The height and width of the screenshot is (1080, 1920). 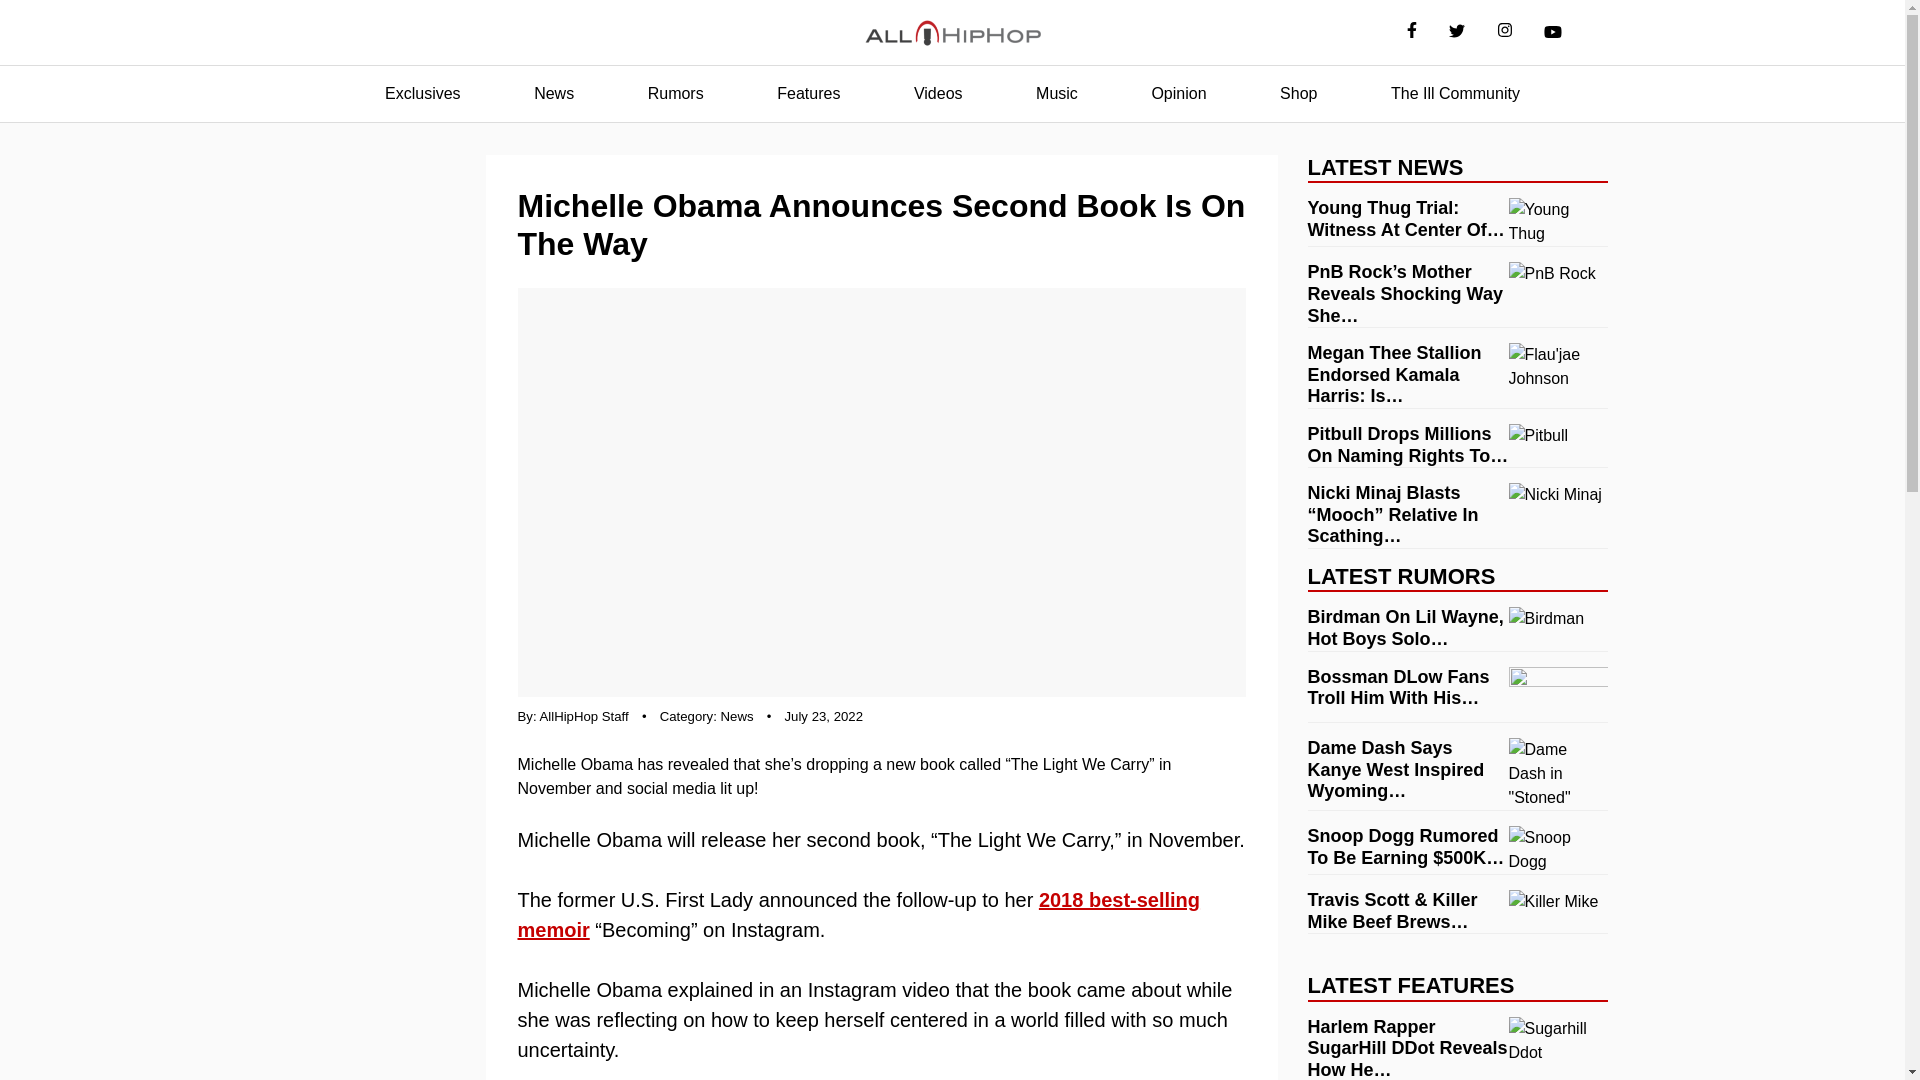 What do you see at coordinates (554, 94) in the screenshot?
I see `News` at bounding box center [554, 94].